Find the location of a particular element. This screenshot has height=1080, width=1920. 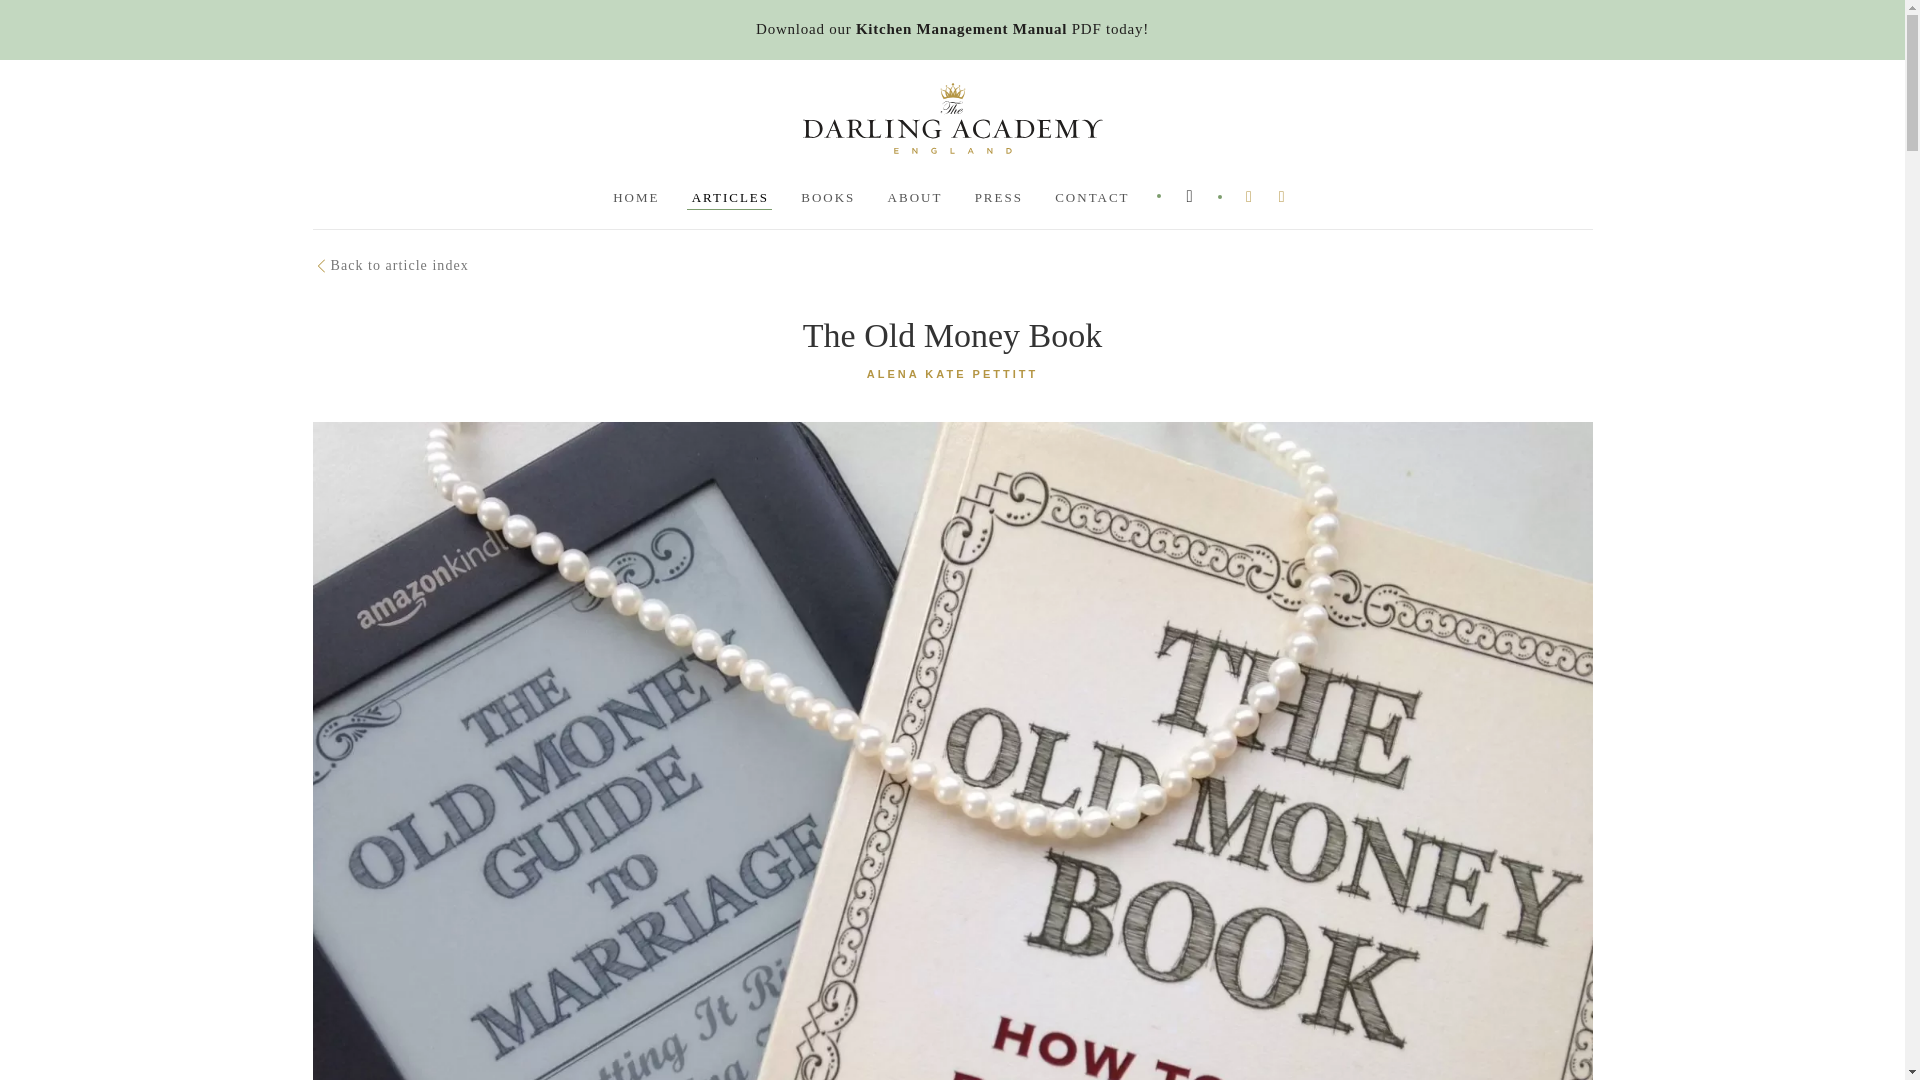

CONTACT is located at coordinates (1091, 196).